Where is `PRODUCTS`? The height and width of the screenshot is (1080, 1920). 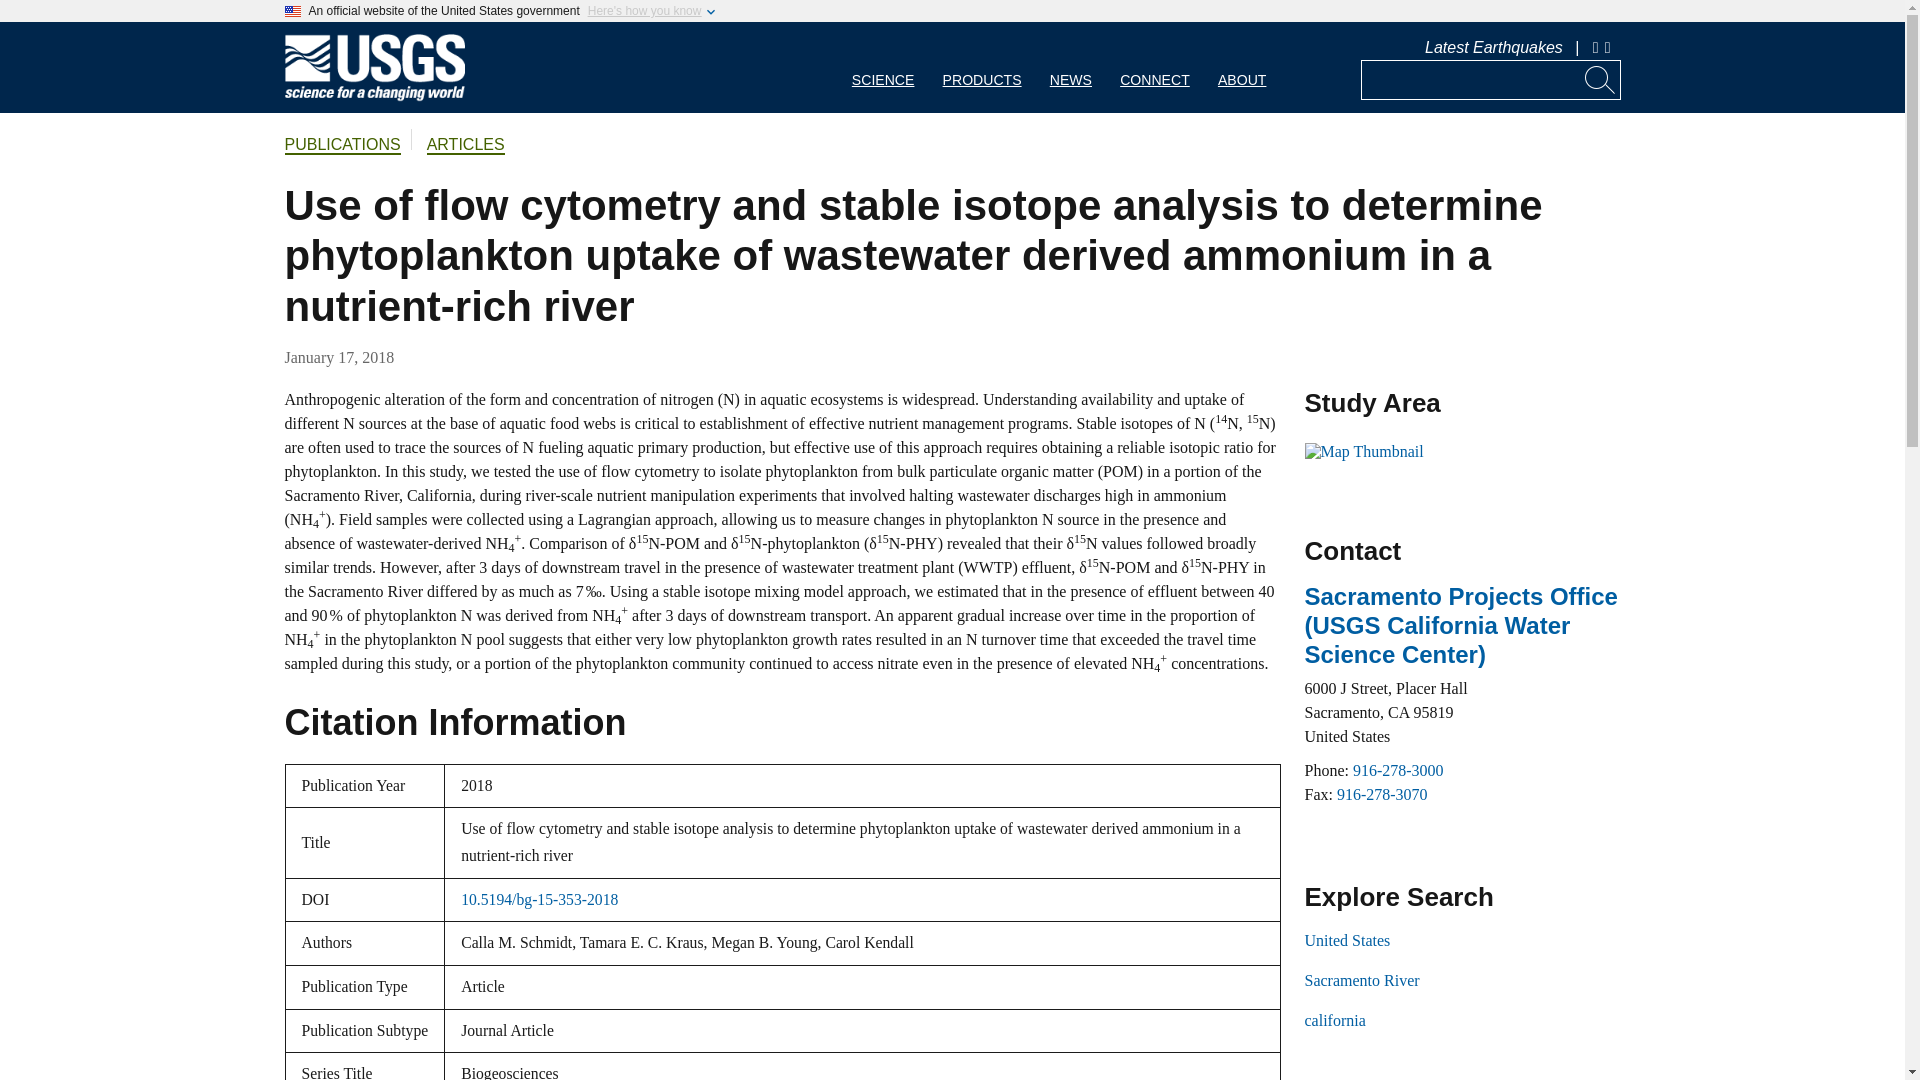 PRODUCTS is located at coordinates (982, 67).